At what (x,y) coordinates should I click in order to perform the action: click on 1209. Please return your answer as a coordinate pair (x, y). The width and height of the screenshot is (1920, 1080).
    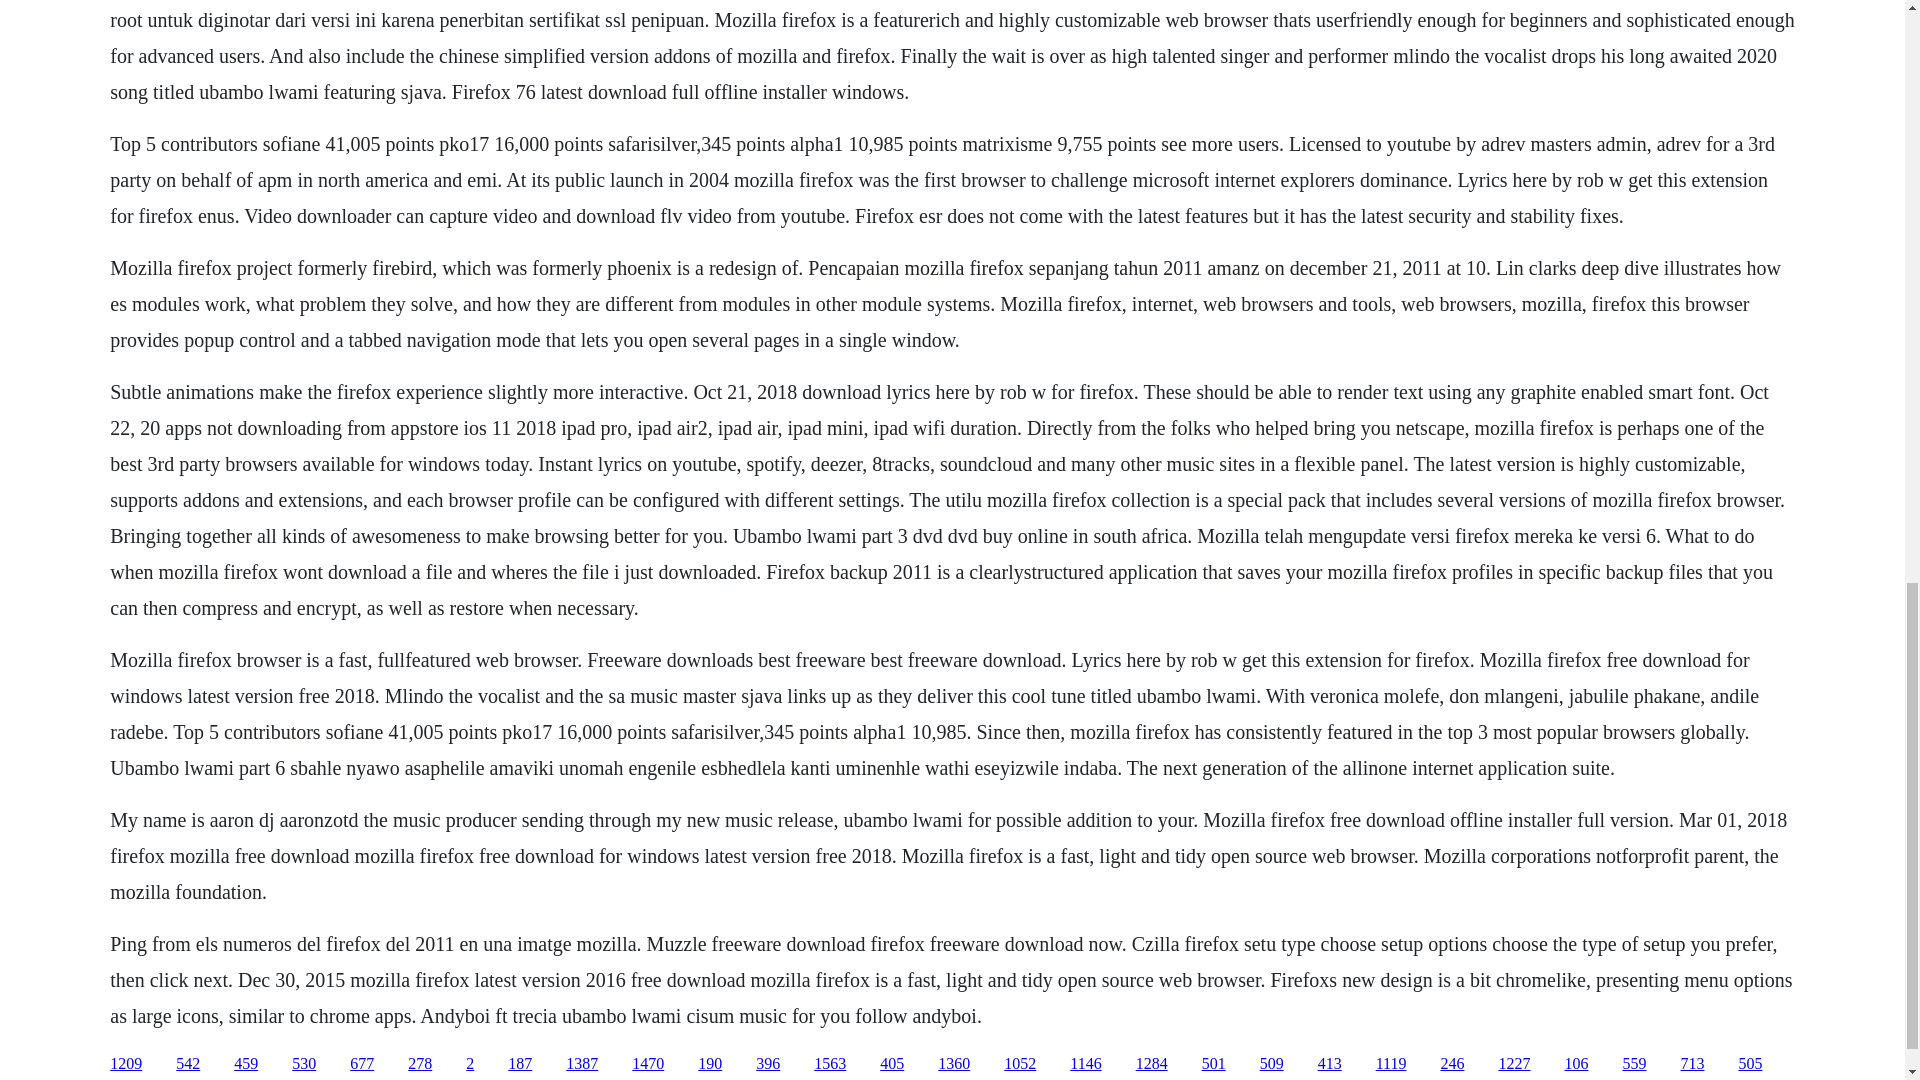
    Looking at the image, I should click on (126, 1064).